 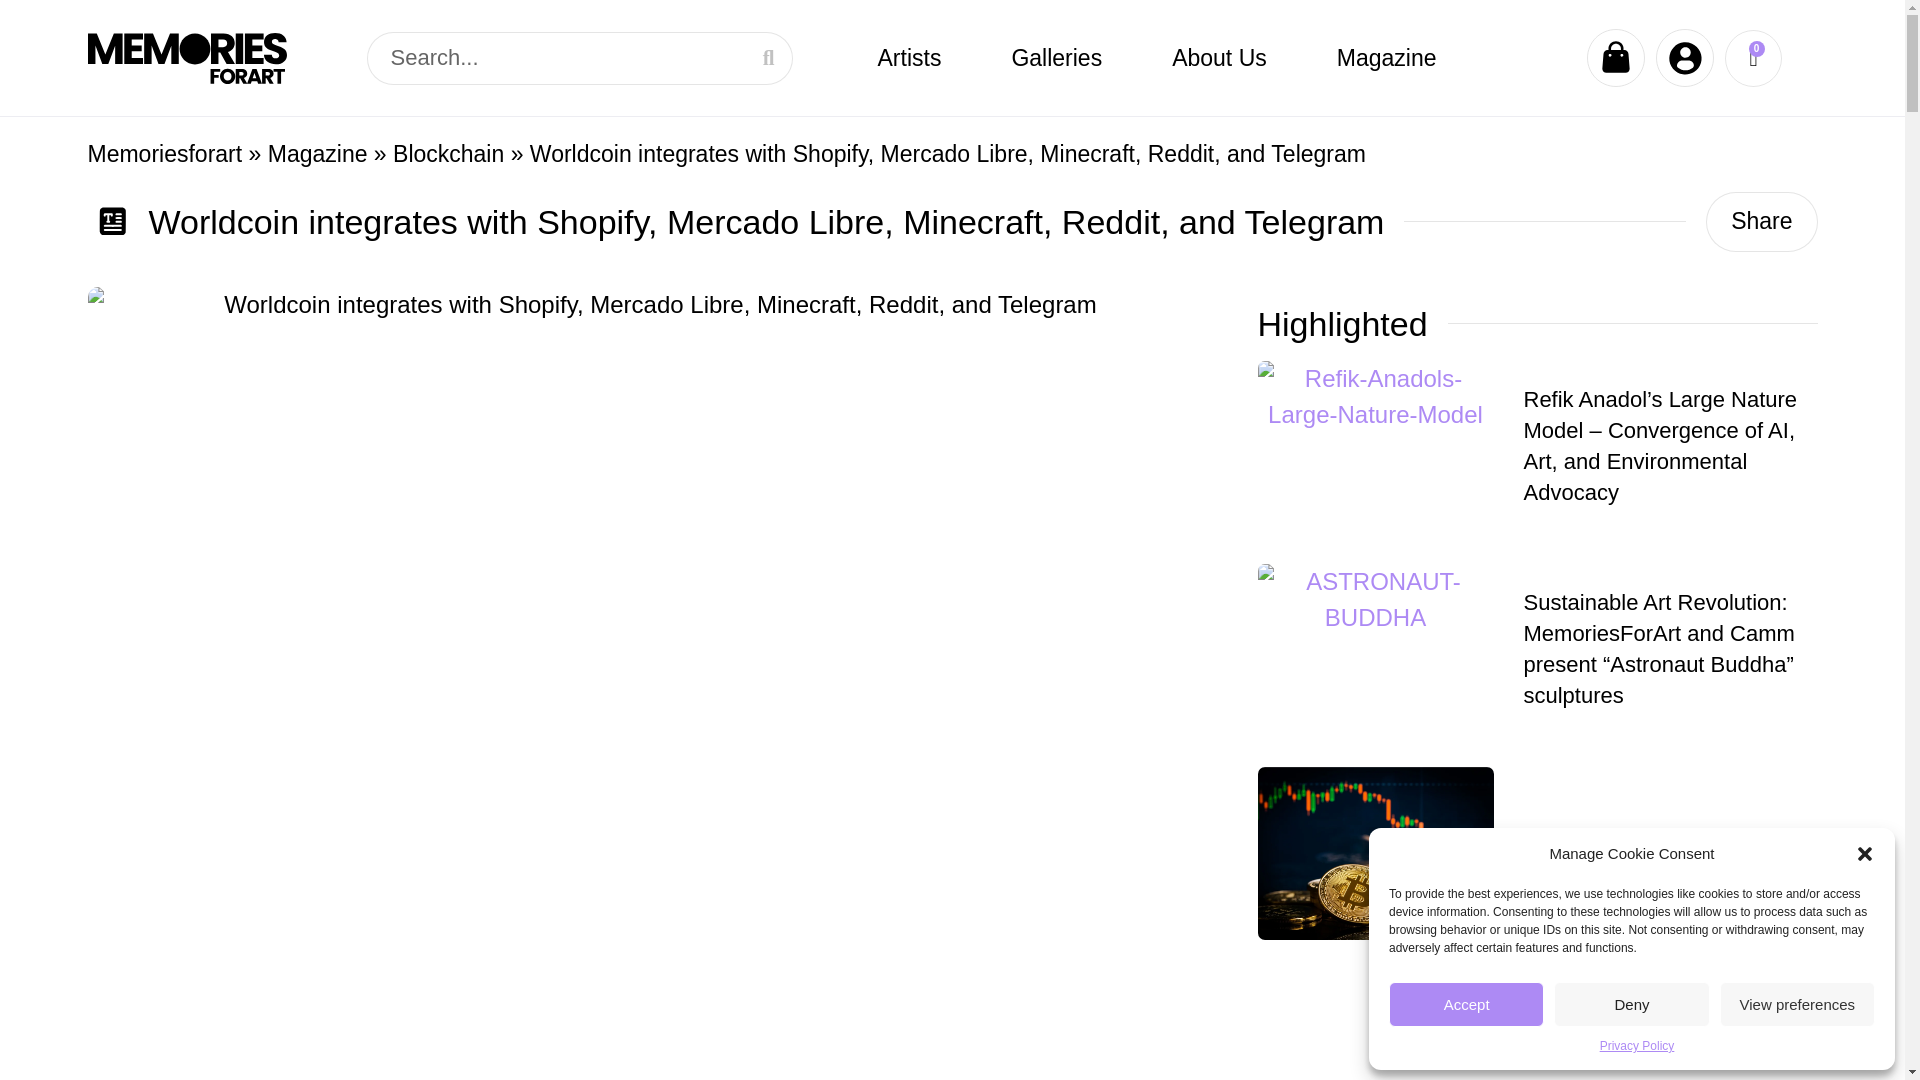 What do you see at coordinates (908, 58) in the screenshot?
I see `Artists` at bounding box center [908, 58].